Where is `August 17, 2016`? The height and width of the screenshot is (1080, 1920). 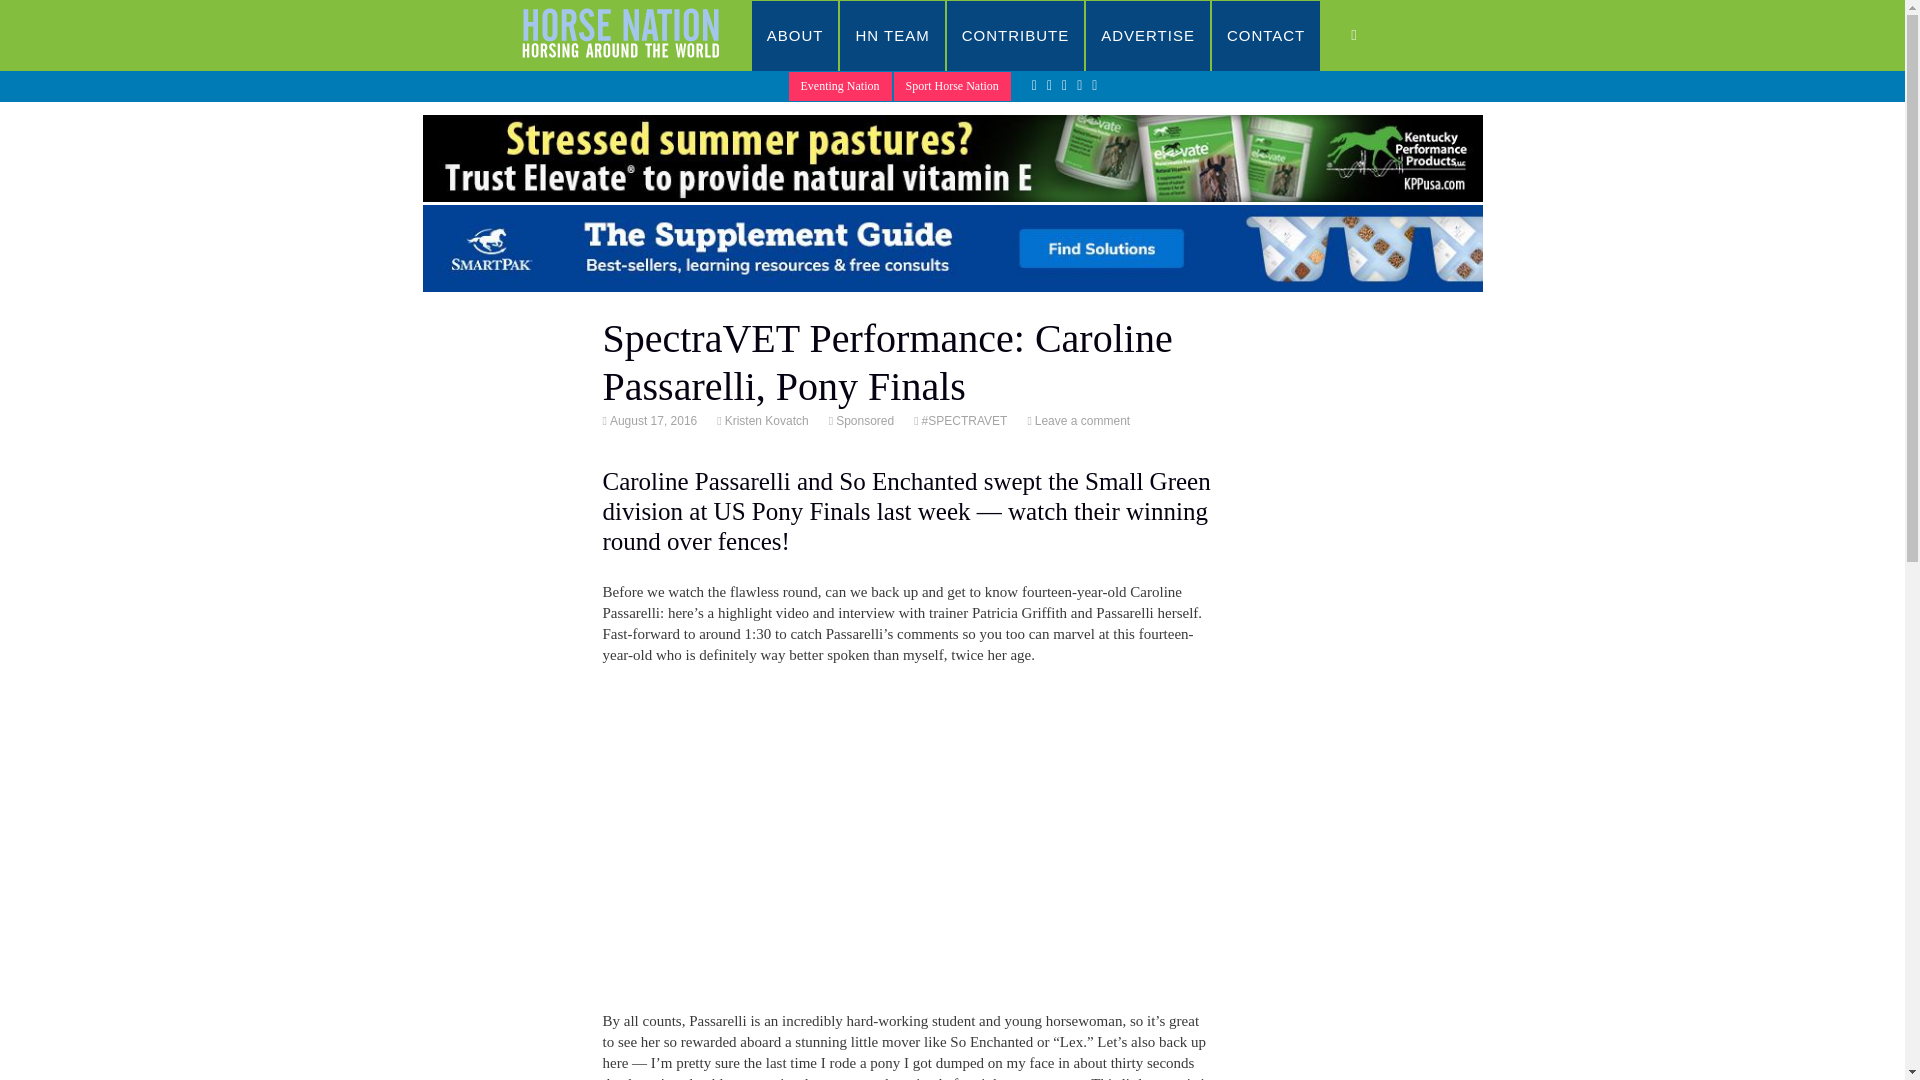 August 17, 2016 is located at coordinates (651, 420).